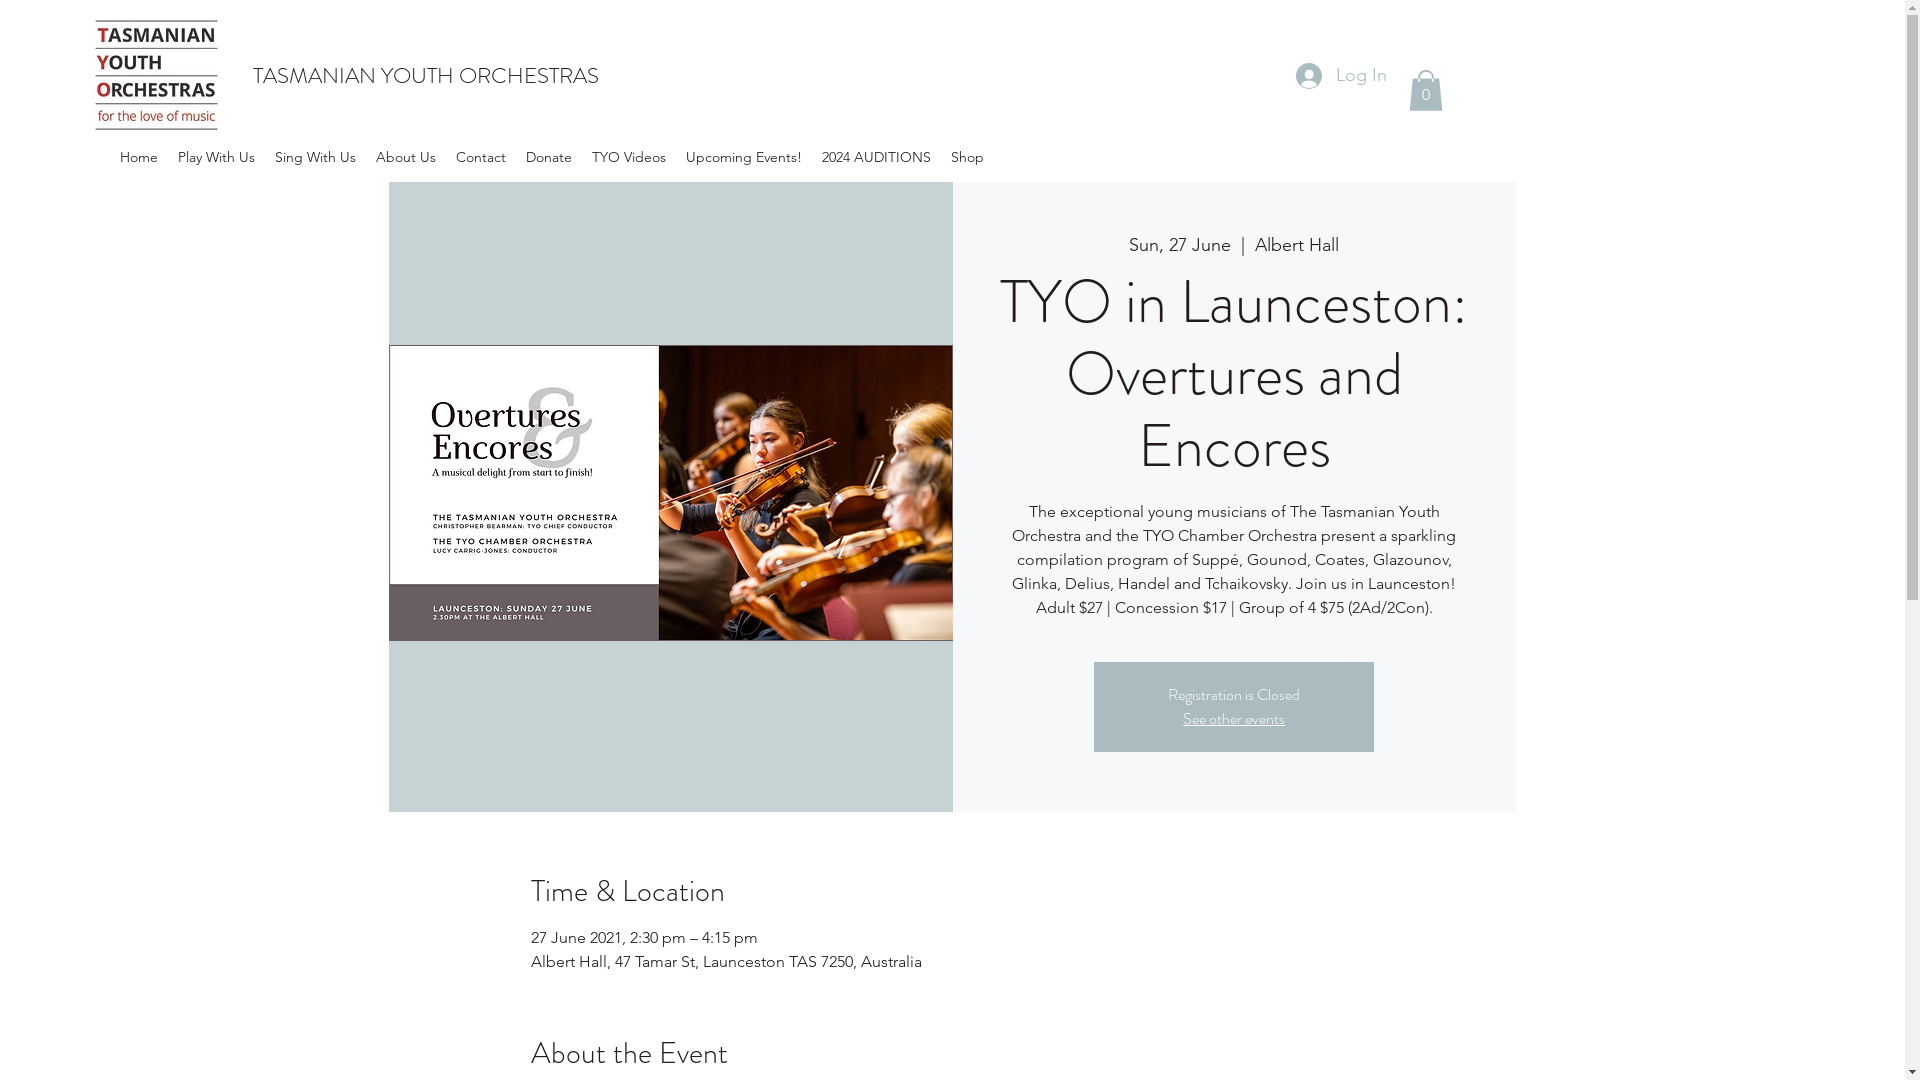  What do you see at coordinates (876, 158) in the screenshot?
I see `2024 AUDITIONS` at bounding box center [876, 158].